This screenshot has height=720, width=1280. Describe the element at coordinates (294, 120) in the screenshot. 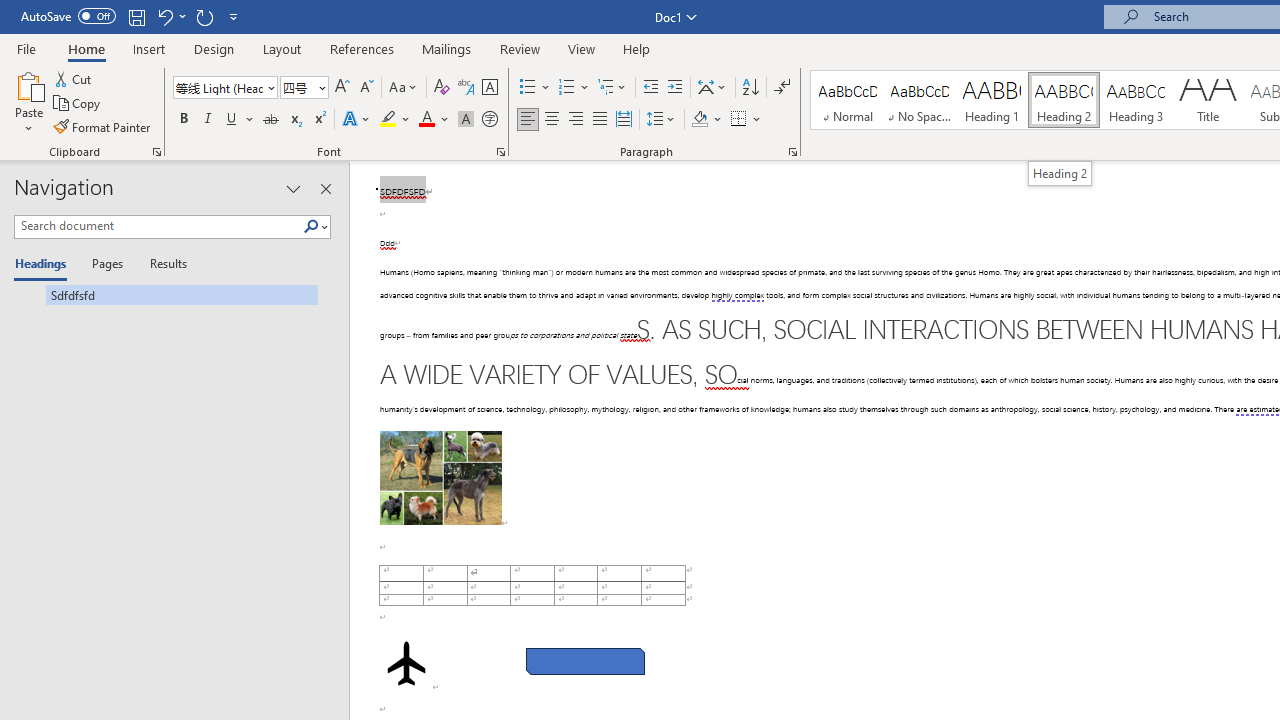

I see `Subscript` at that location.